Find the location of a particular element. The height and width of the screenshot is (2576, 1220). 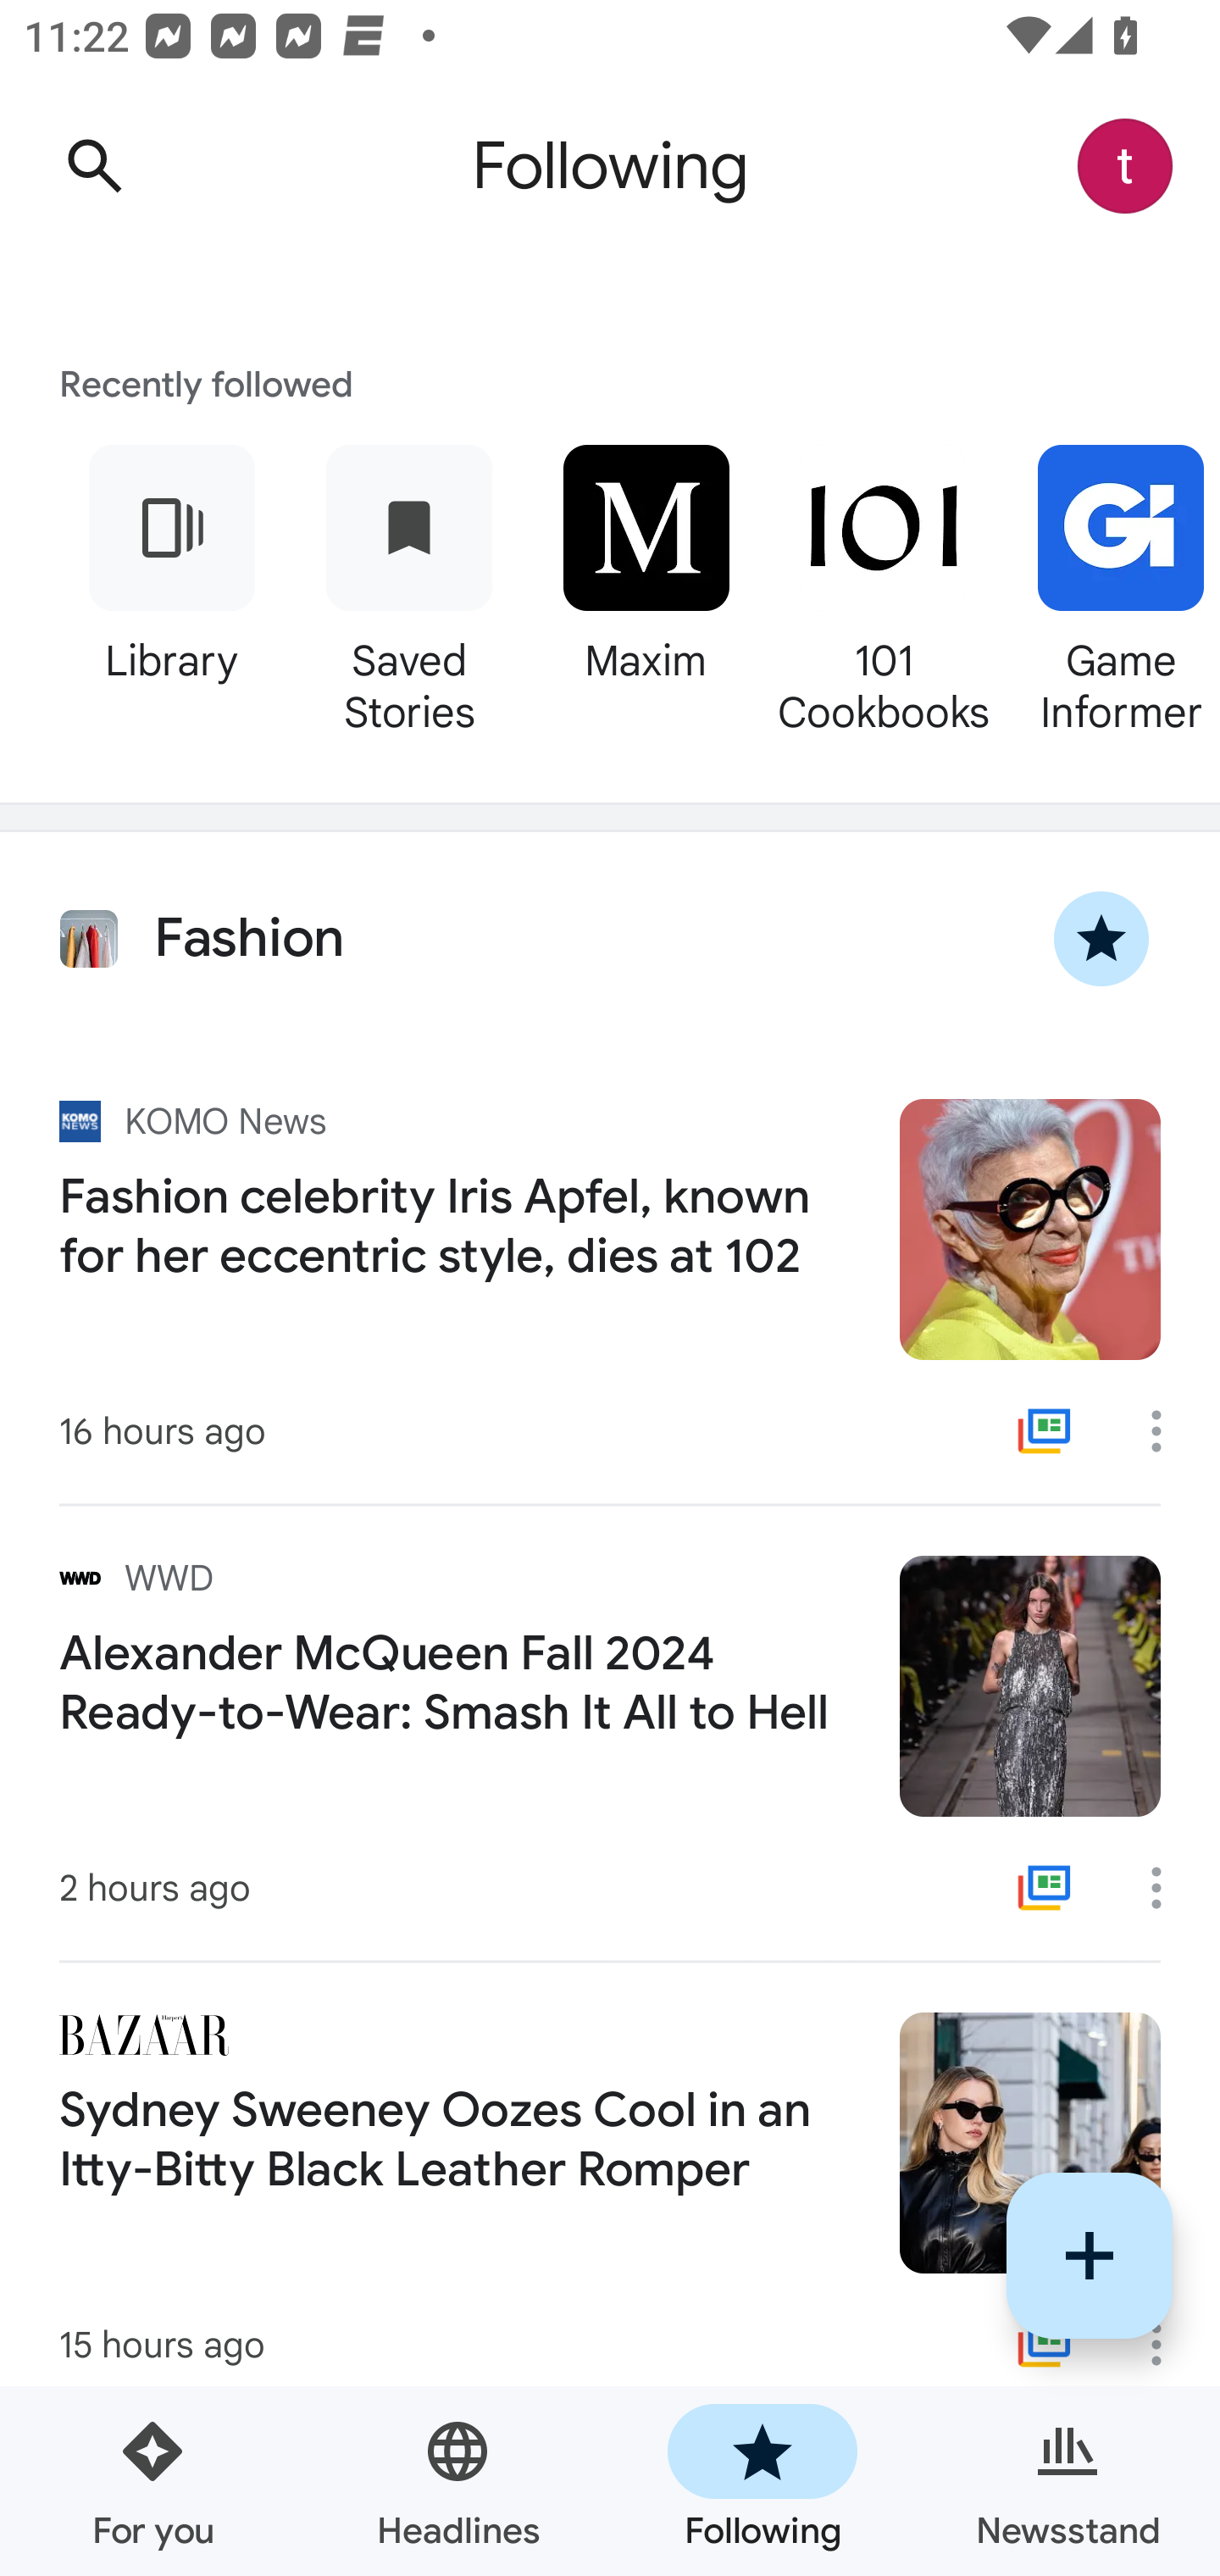

Fashion Fashion Unfollow is located at coordinates (610, 939).